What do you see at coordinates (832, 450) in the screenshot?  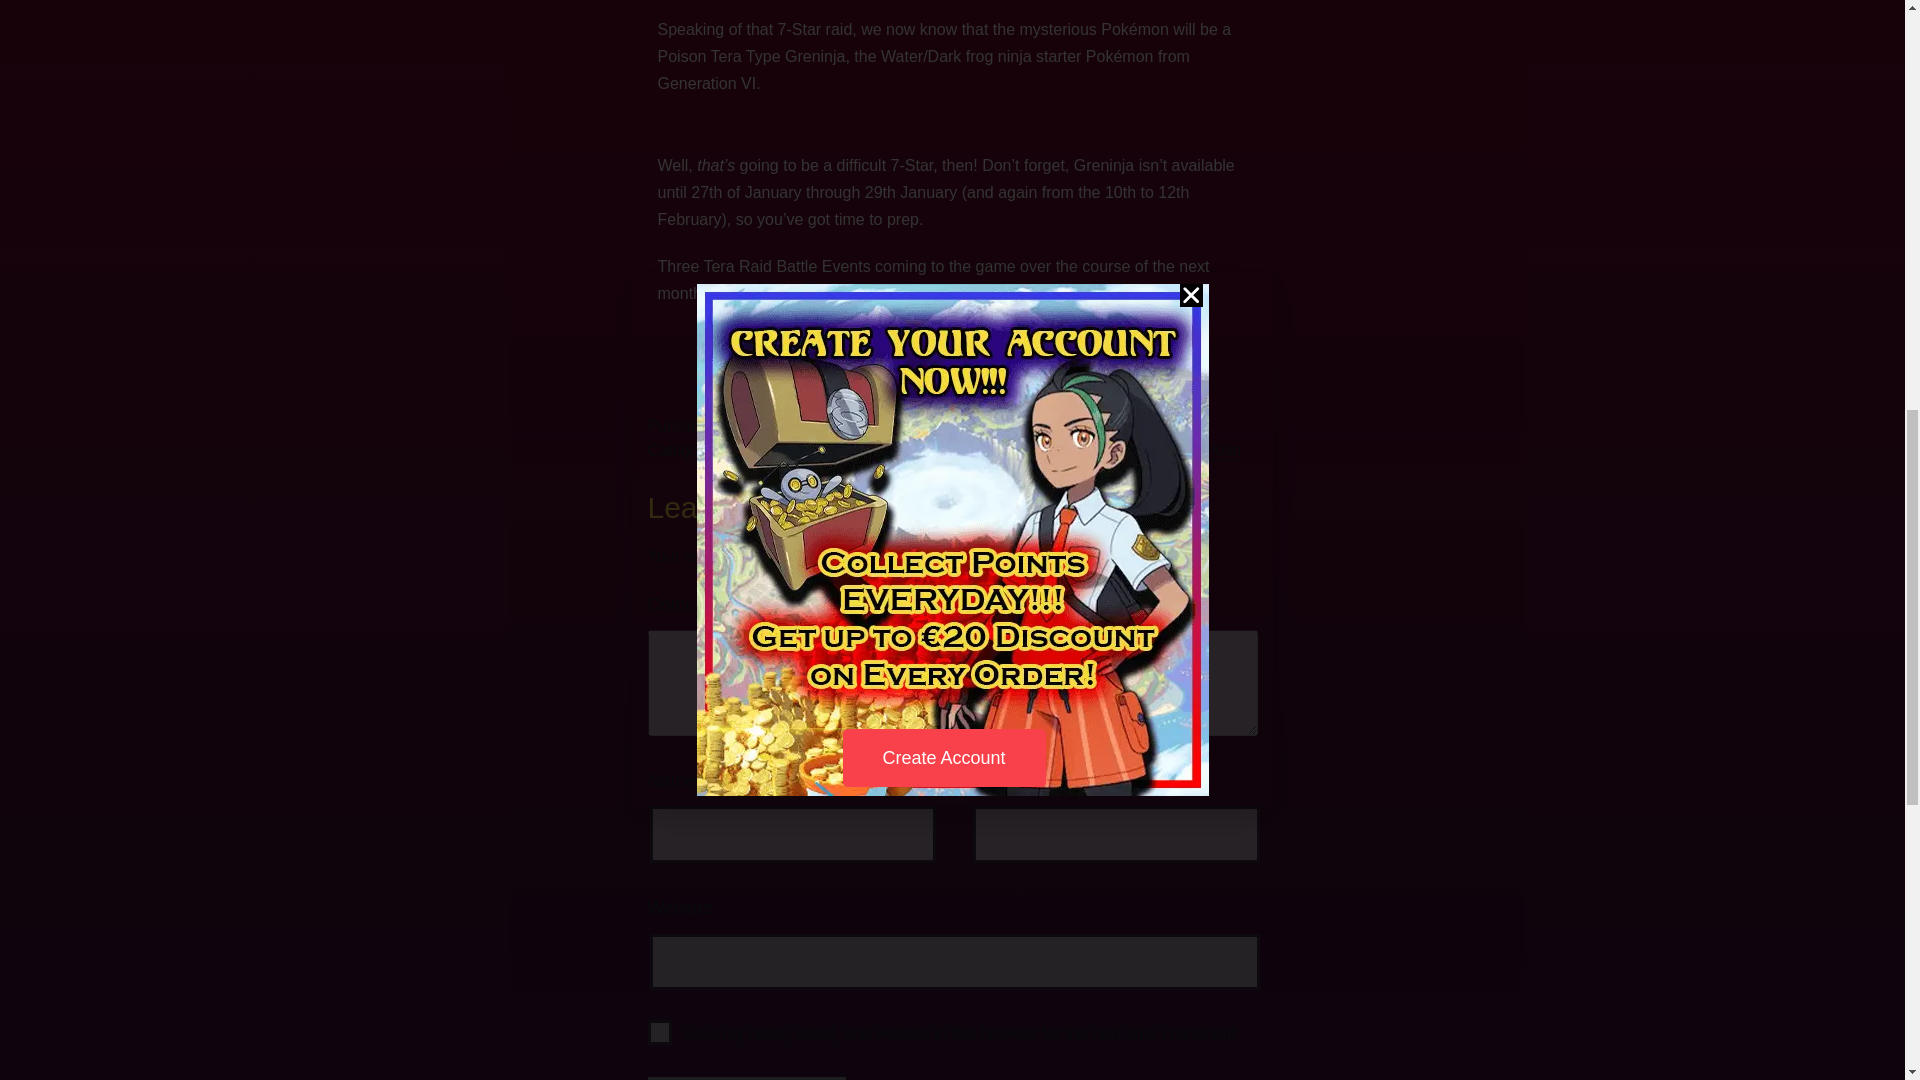 I see `Tutorial` at bounding box center [832, 450].